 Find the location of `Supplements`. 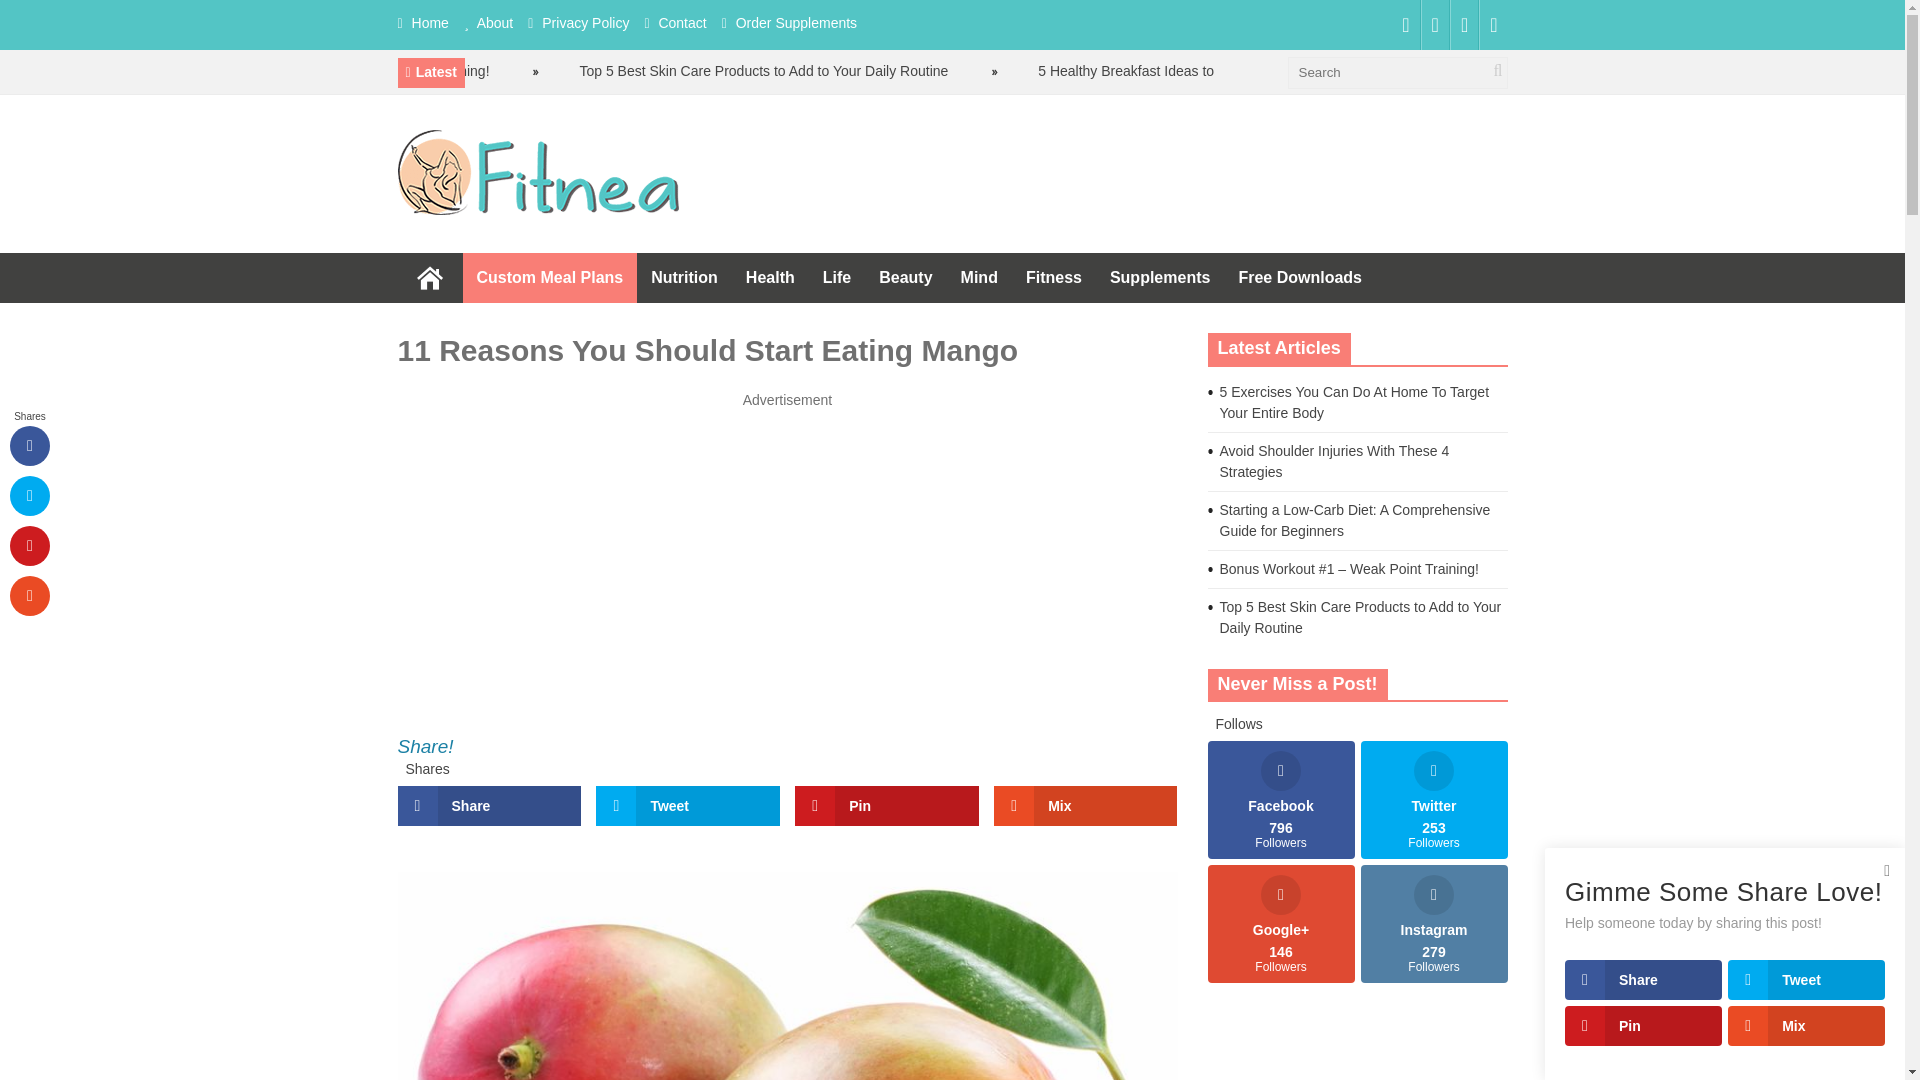

Supplements is located at coordinates (1160, 278).